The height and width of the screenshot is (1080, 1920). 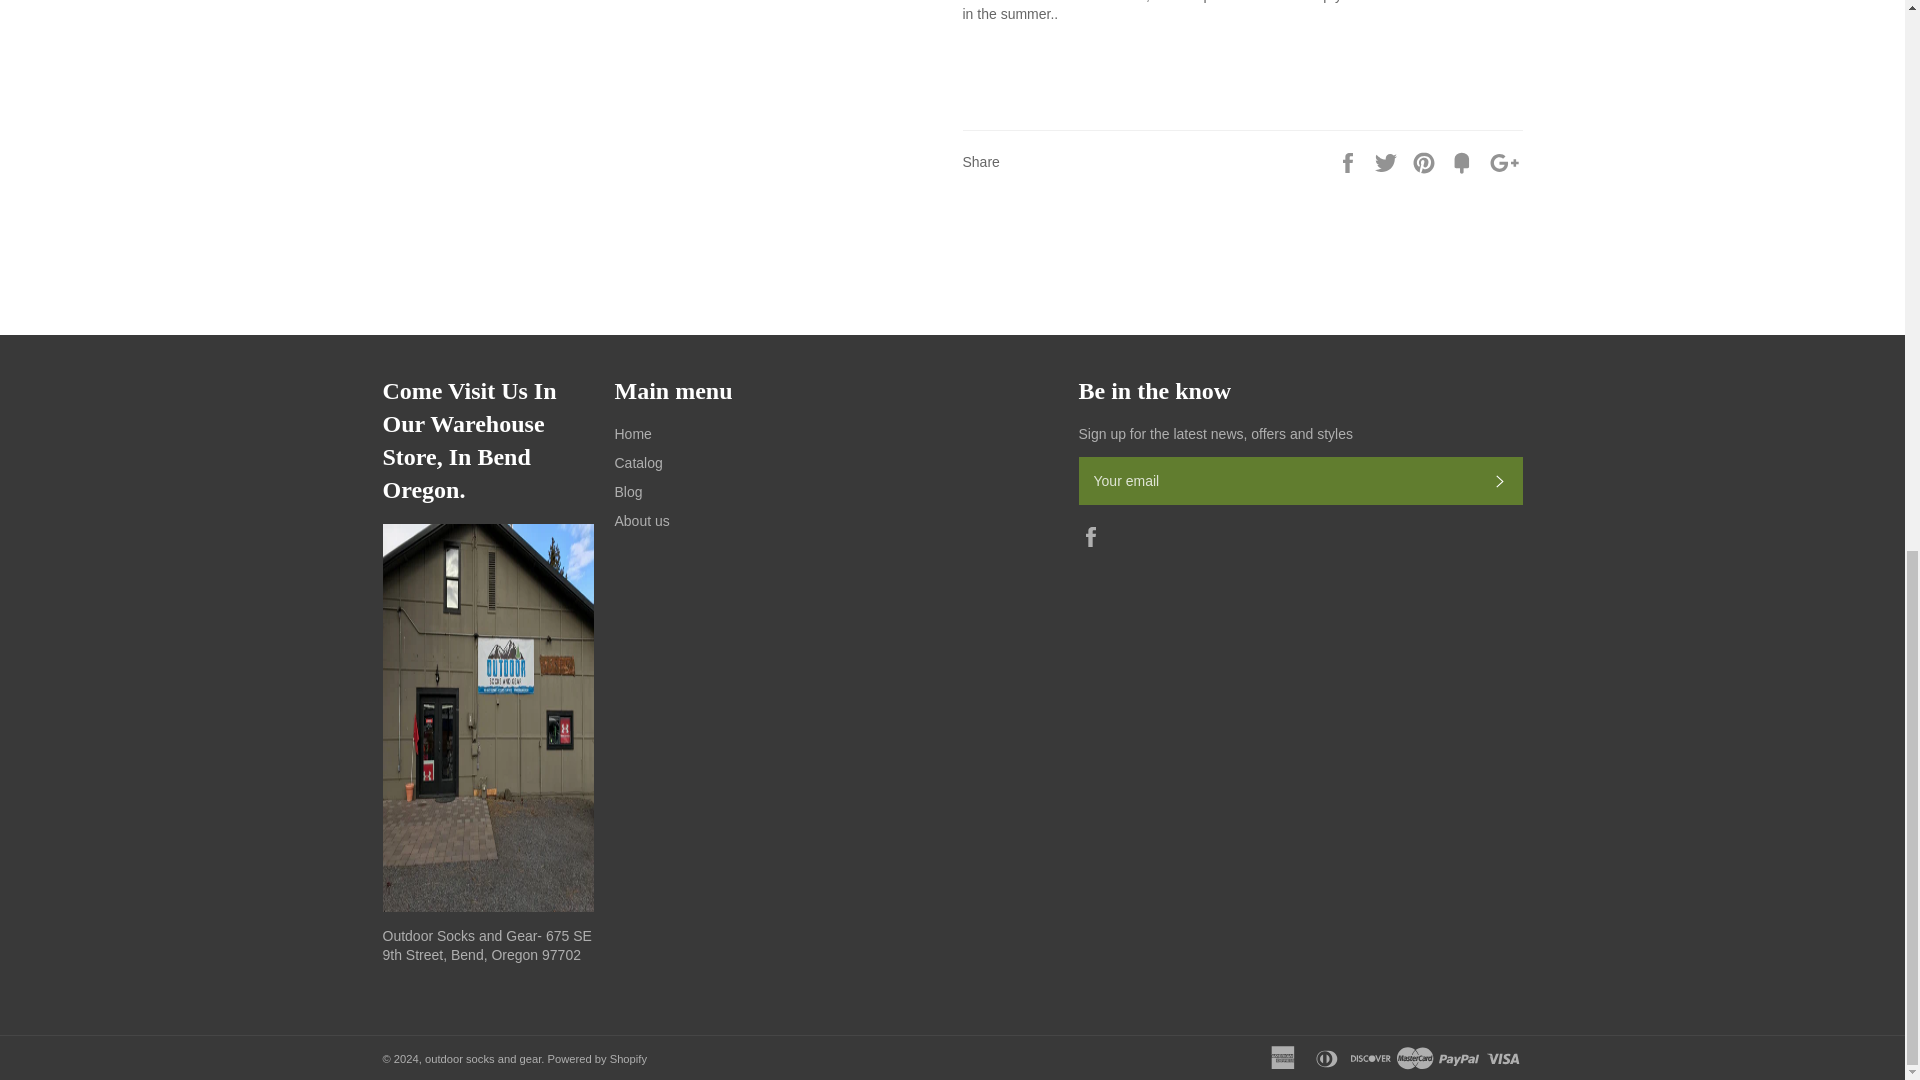 What do you see at coordinates (638, 462) in the screenshot?
I see `Catalog` at bounding box center [638, 462].